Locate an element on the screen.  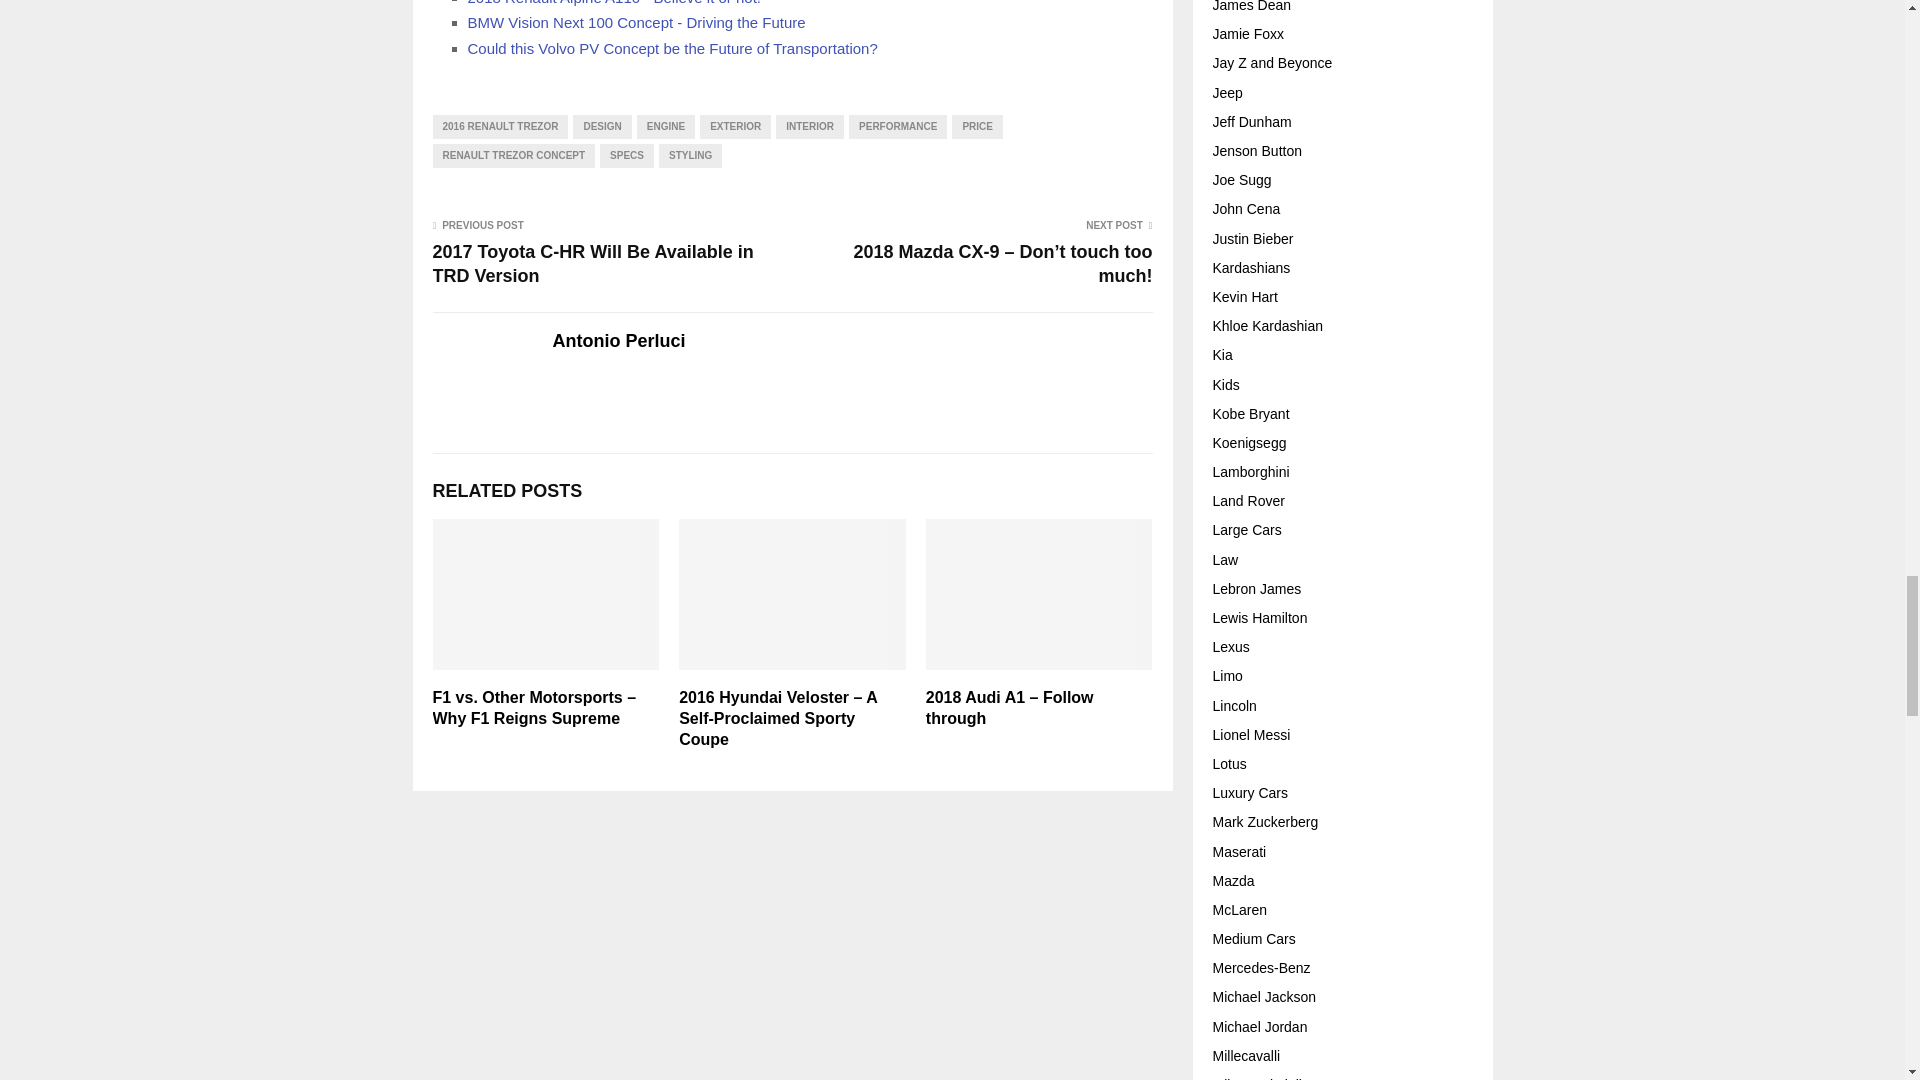
2016 RENAULT TREZOR is located at coordinates (500, 126).